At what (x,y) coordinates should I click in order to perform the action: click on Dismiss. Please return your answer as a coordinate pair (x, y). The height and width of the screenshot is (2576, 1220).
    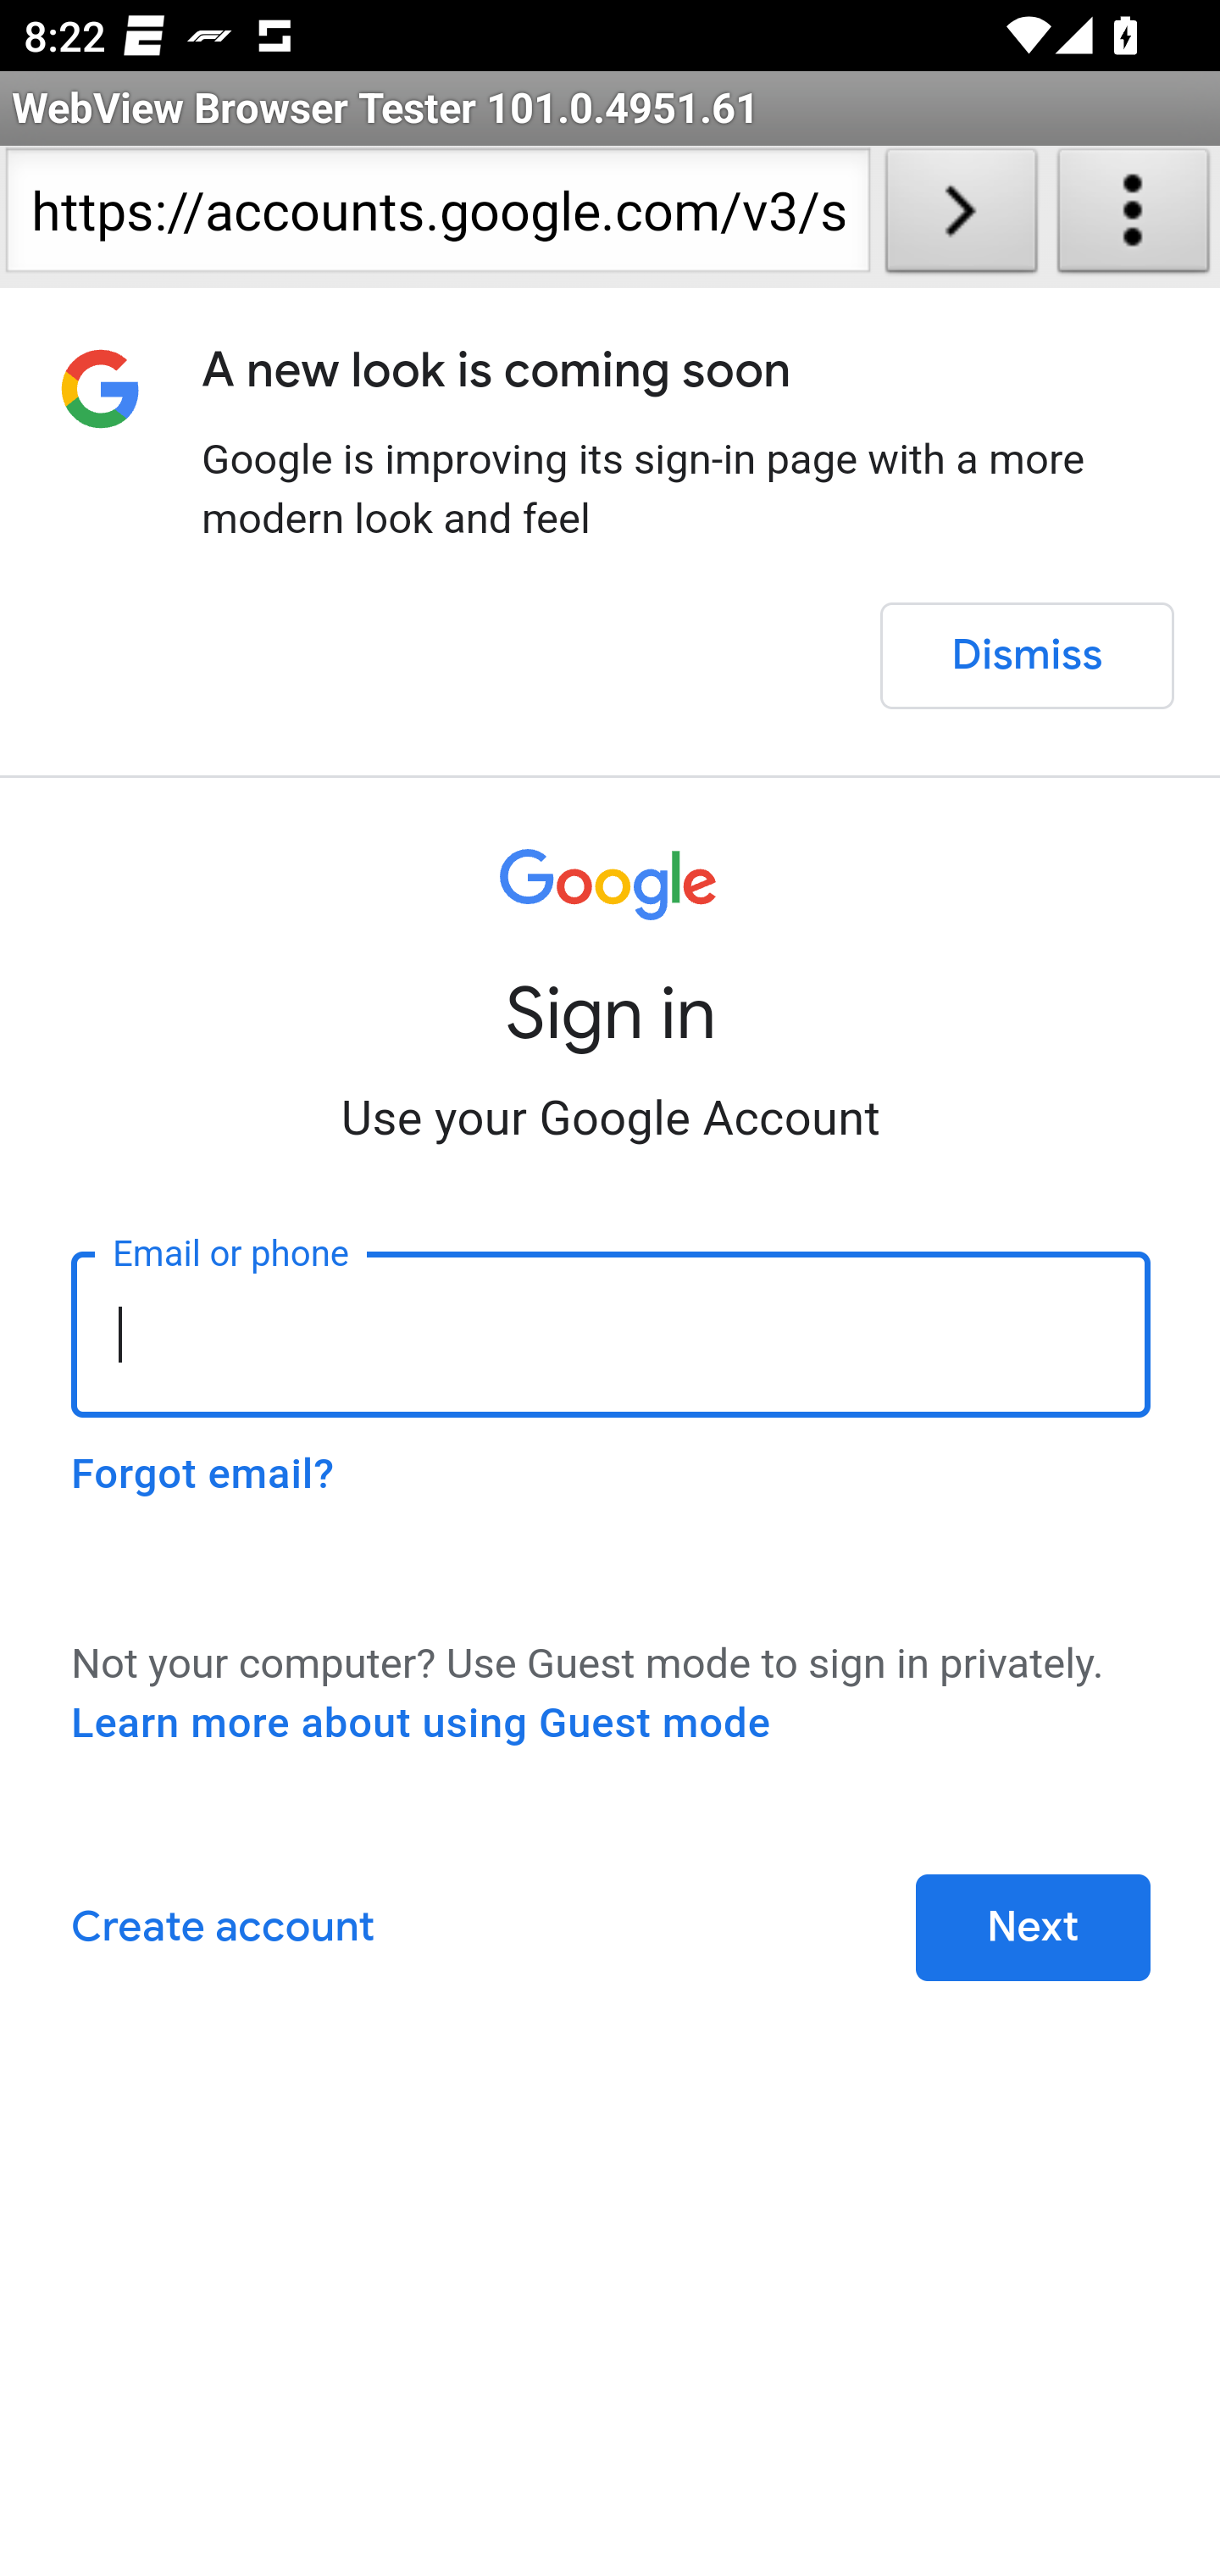
    Looking at the image, I should click on (1027, 656).